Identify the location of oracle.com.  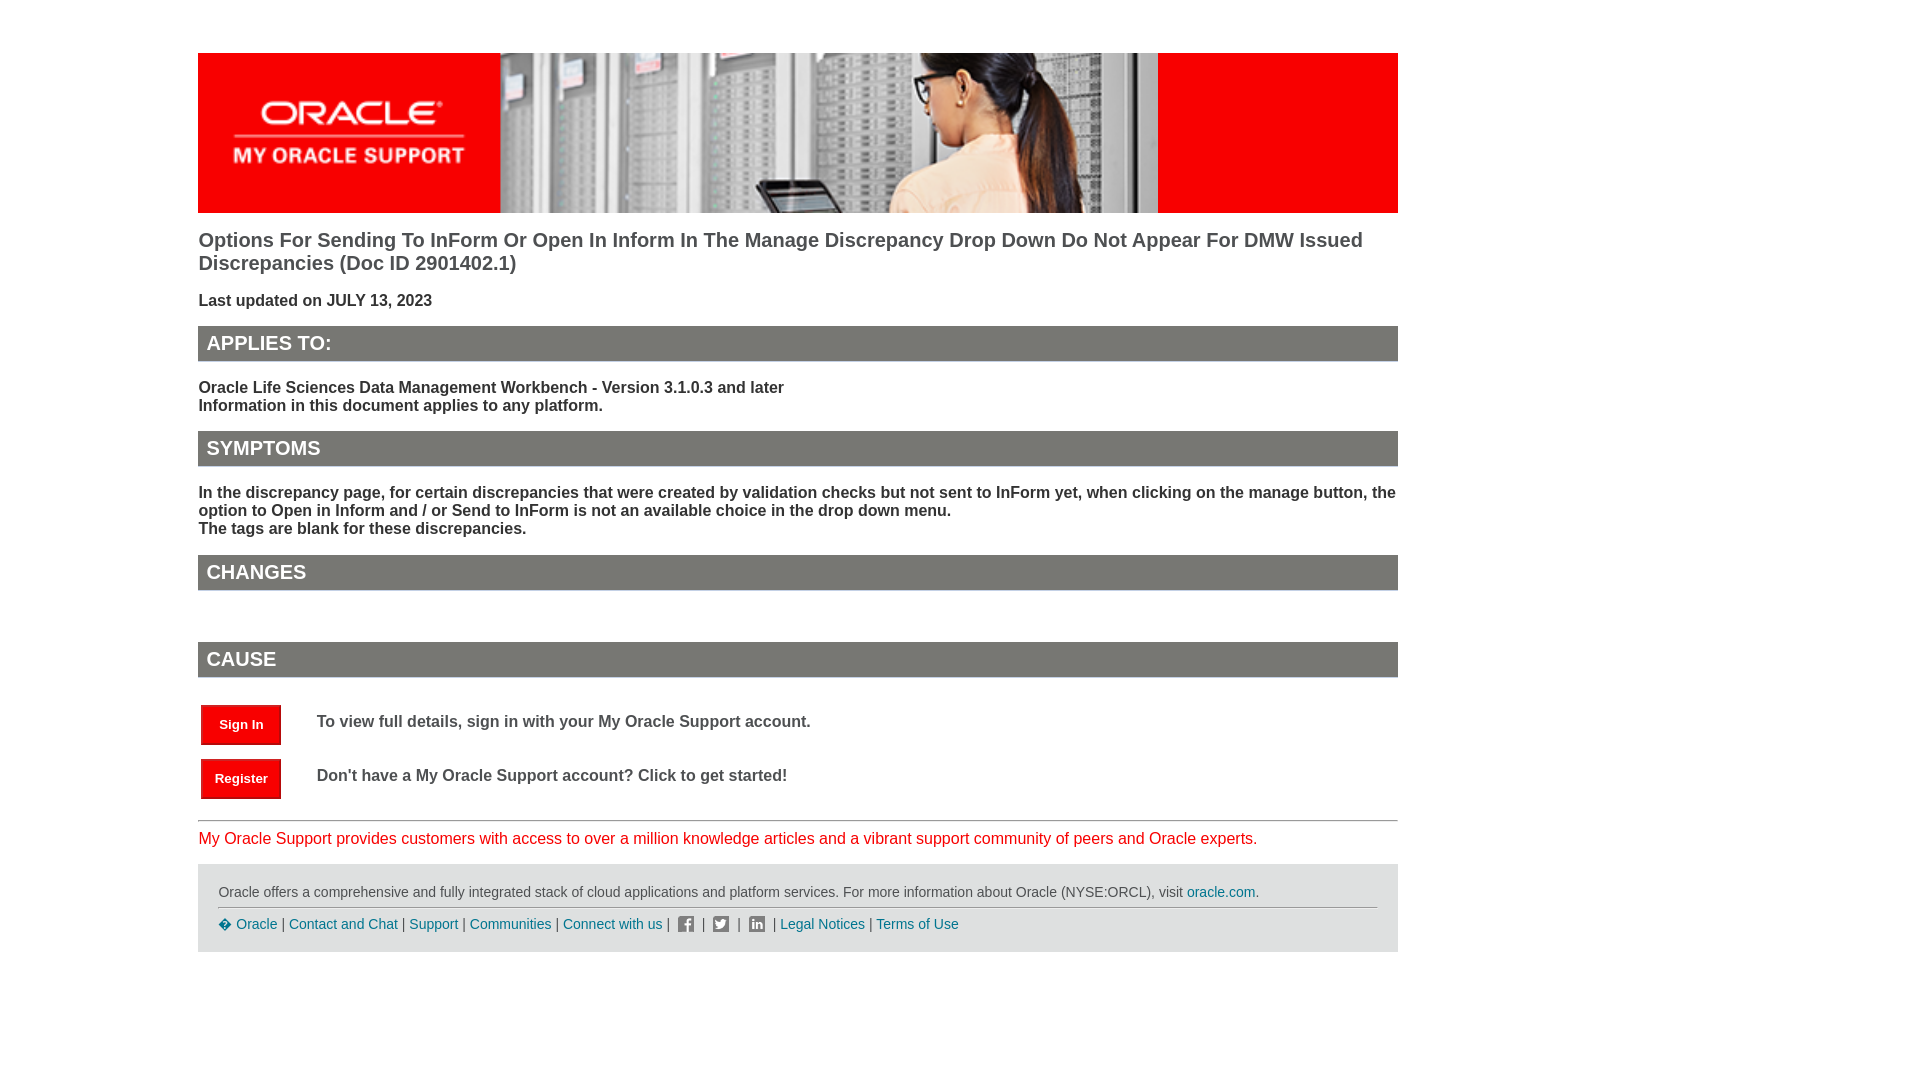
(1220, 892).